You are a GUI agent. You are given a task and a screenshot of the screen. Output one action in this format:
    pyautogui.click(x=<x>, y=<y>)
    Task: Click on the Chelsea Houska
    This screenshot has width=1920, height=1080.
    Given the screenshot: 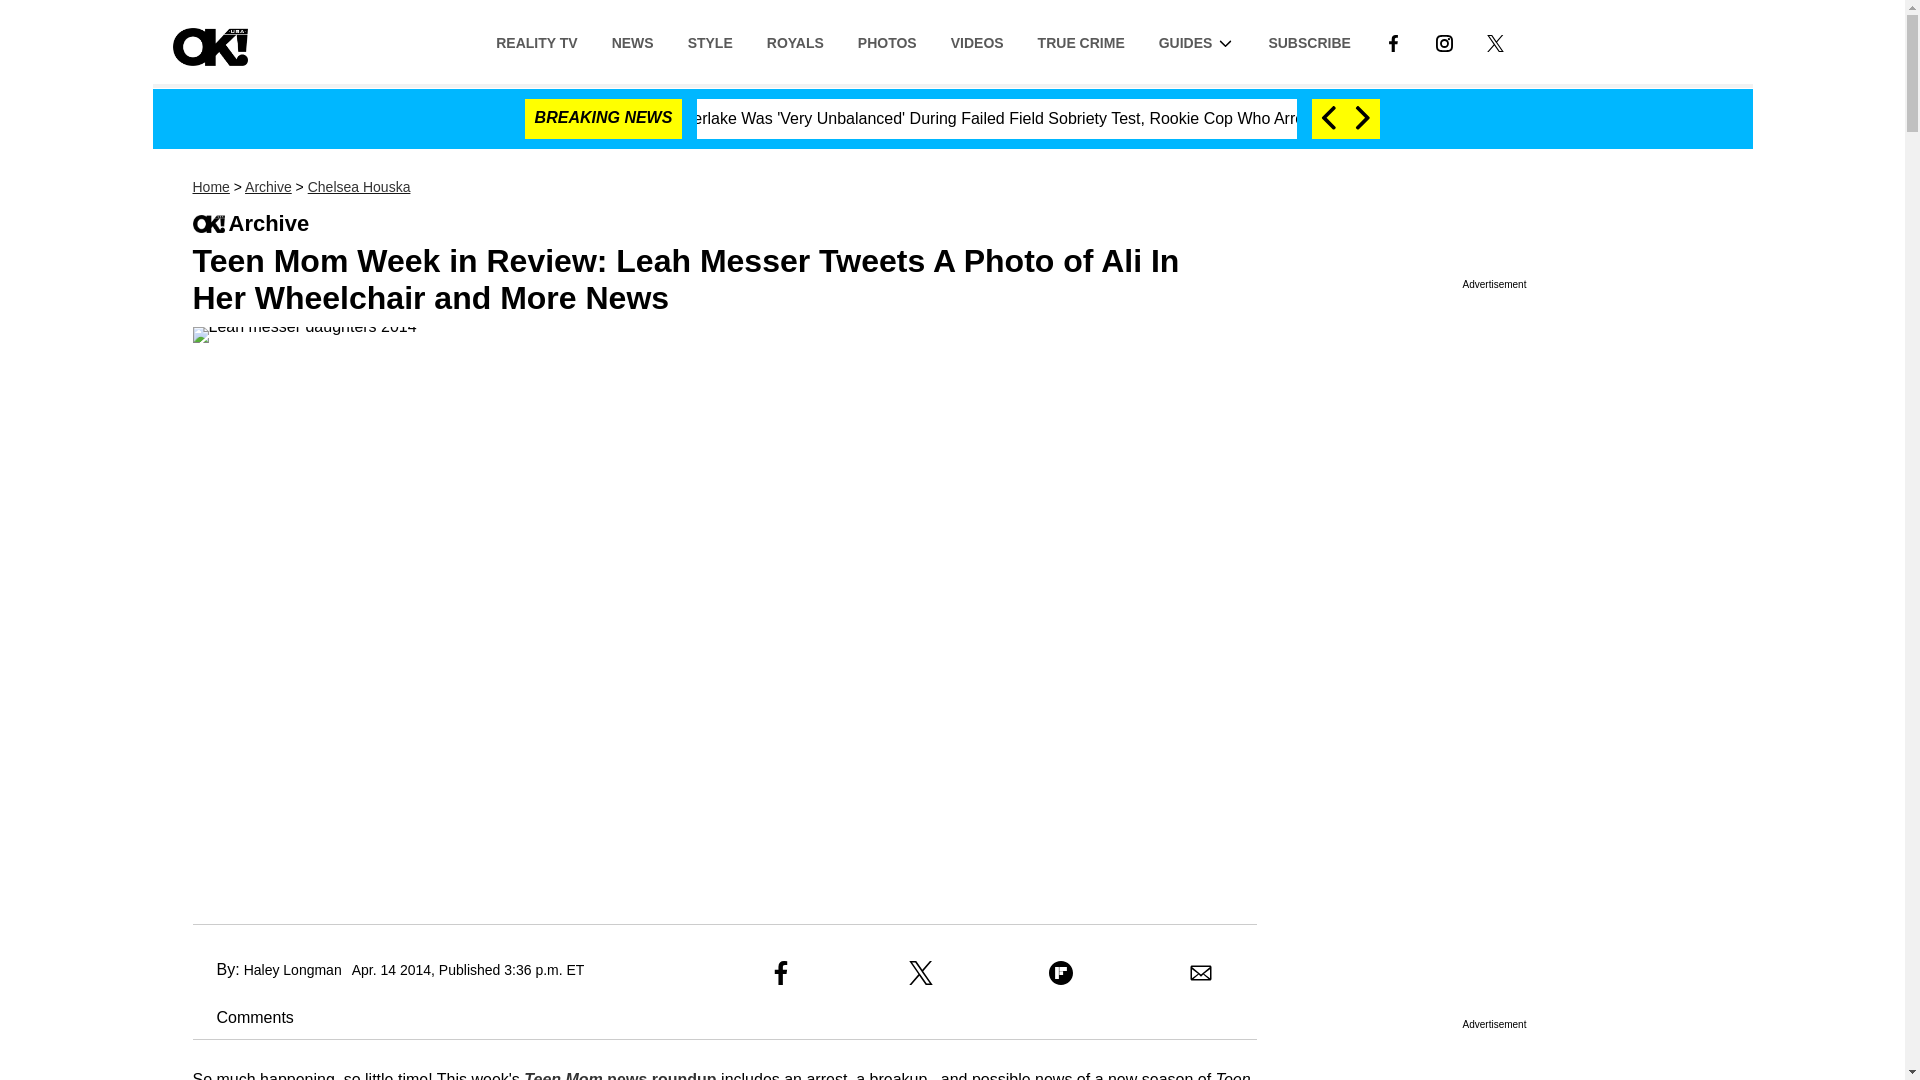 What is the action you would take?
    pyautogui.click(x=358, y=187)
    